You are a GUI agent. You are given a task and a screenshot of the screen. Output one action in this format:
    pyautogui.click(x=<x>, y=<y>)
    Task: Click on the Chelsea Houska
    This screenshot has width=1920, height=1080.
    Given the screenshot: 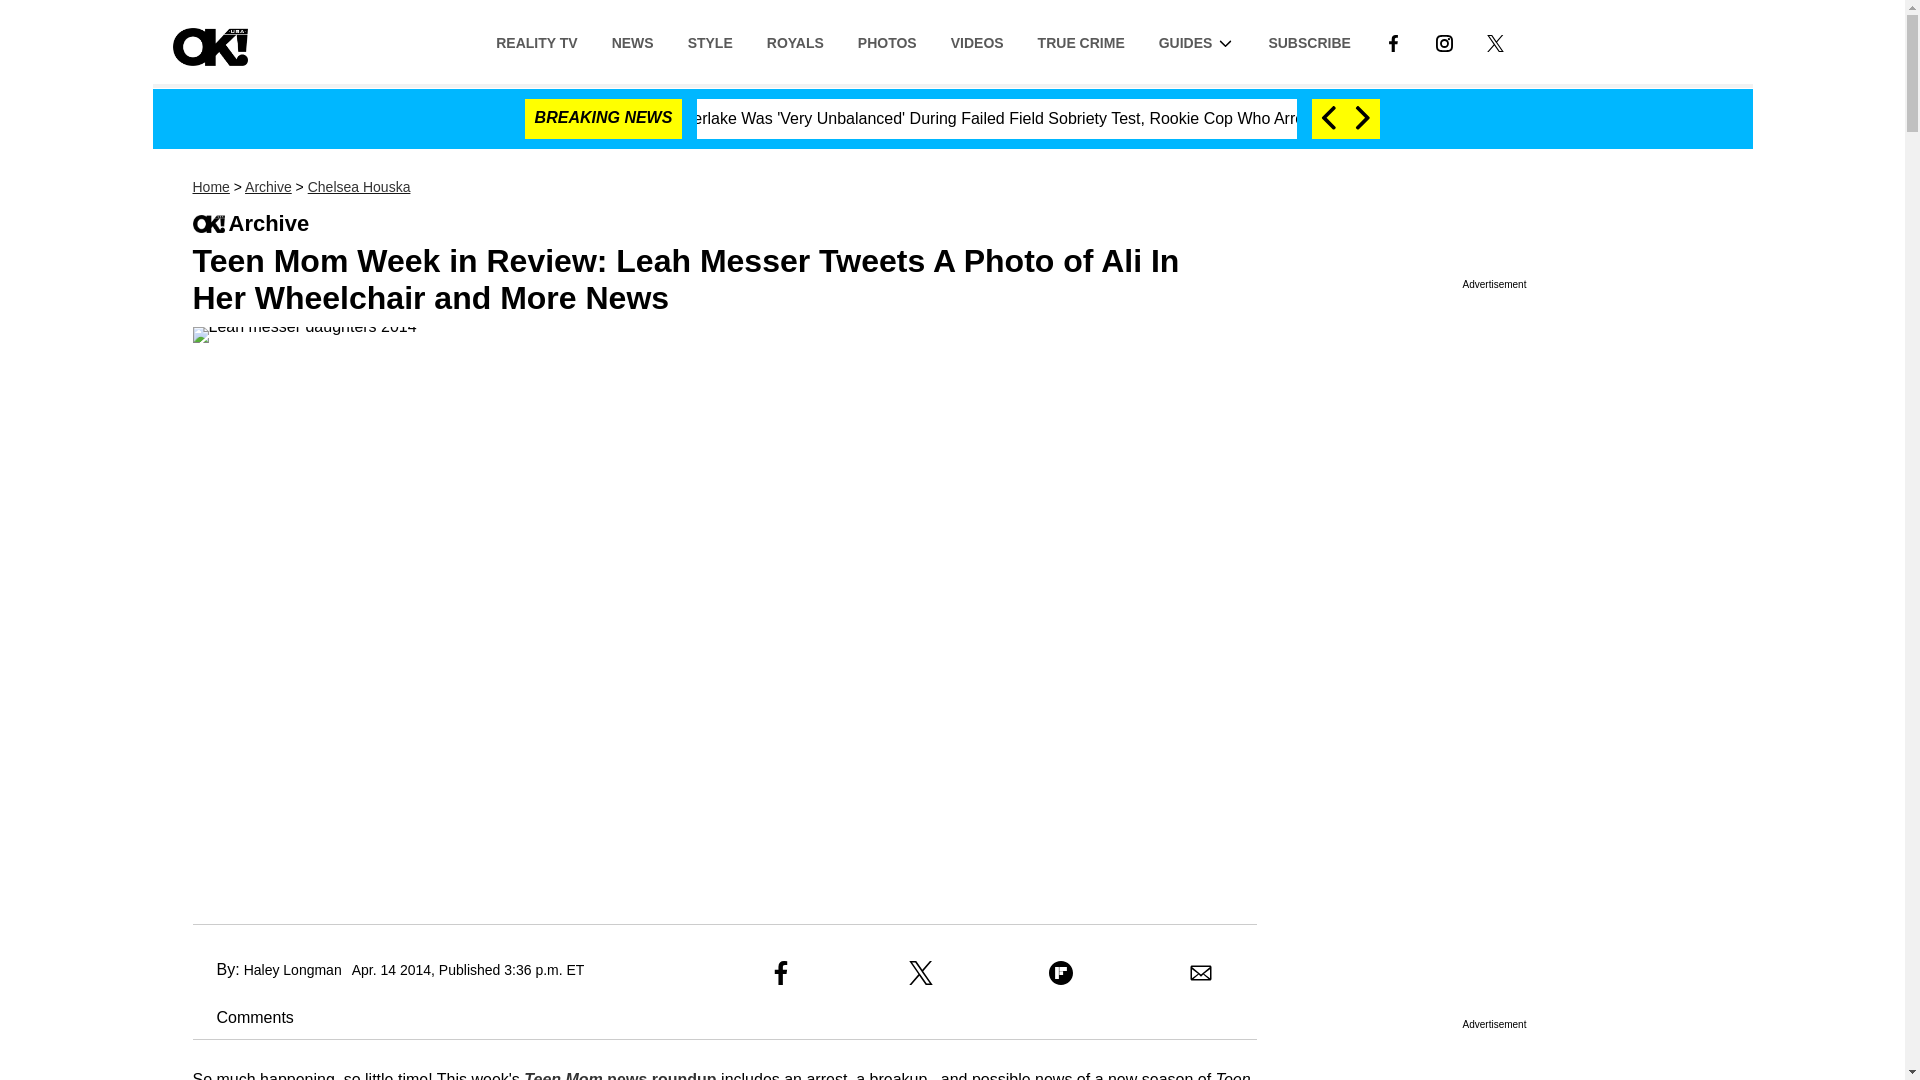 What is the action you would take?
    pyautogui.click(x=358, y=187)
    